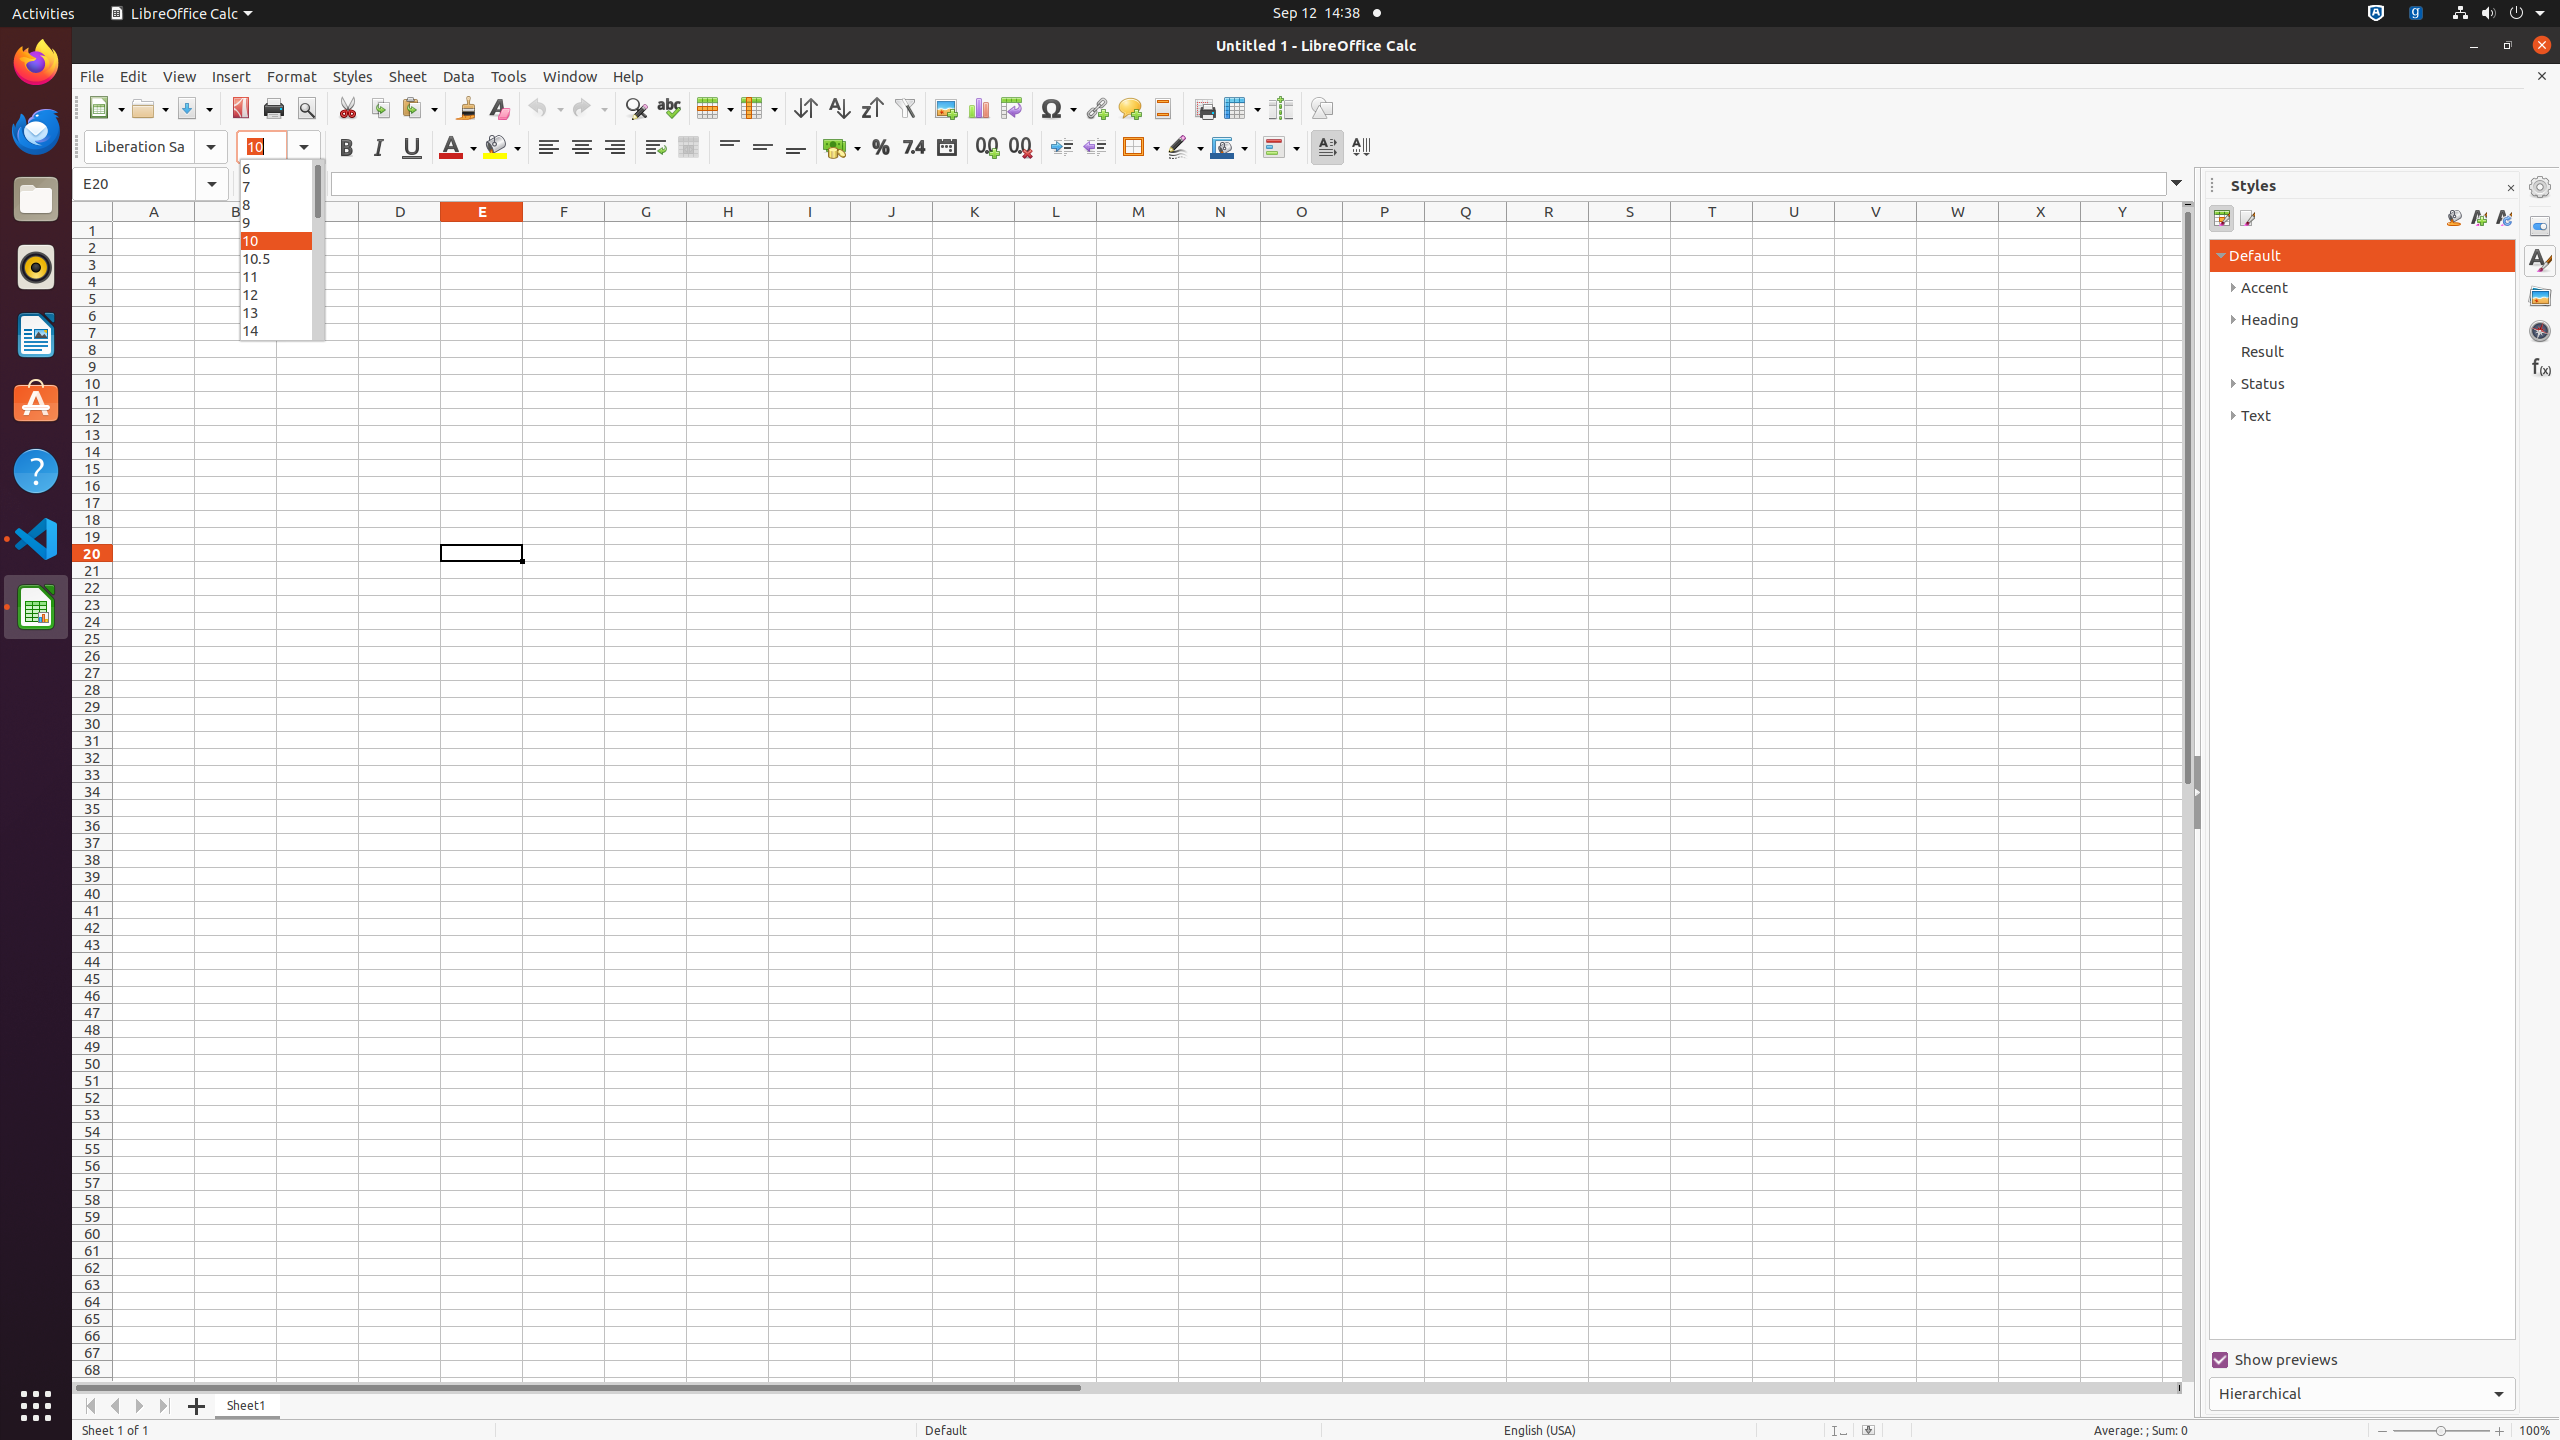 The height and width of the screenshot is (1440, 2560). Describe the element at coordinates (759, 108) in the screenshot. I see `Column` at that location.